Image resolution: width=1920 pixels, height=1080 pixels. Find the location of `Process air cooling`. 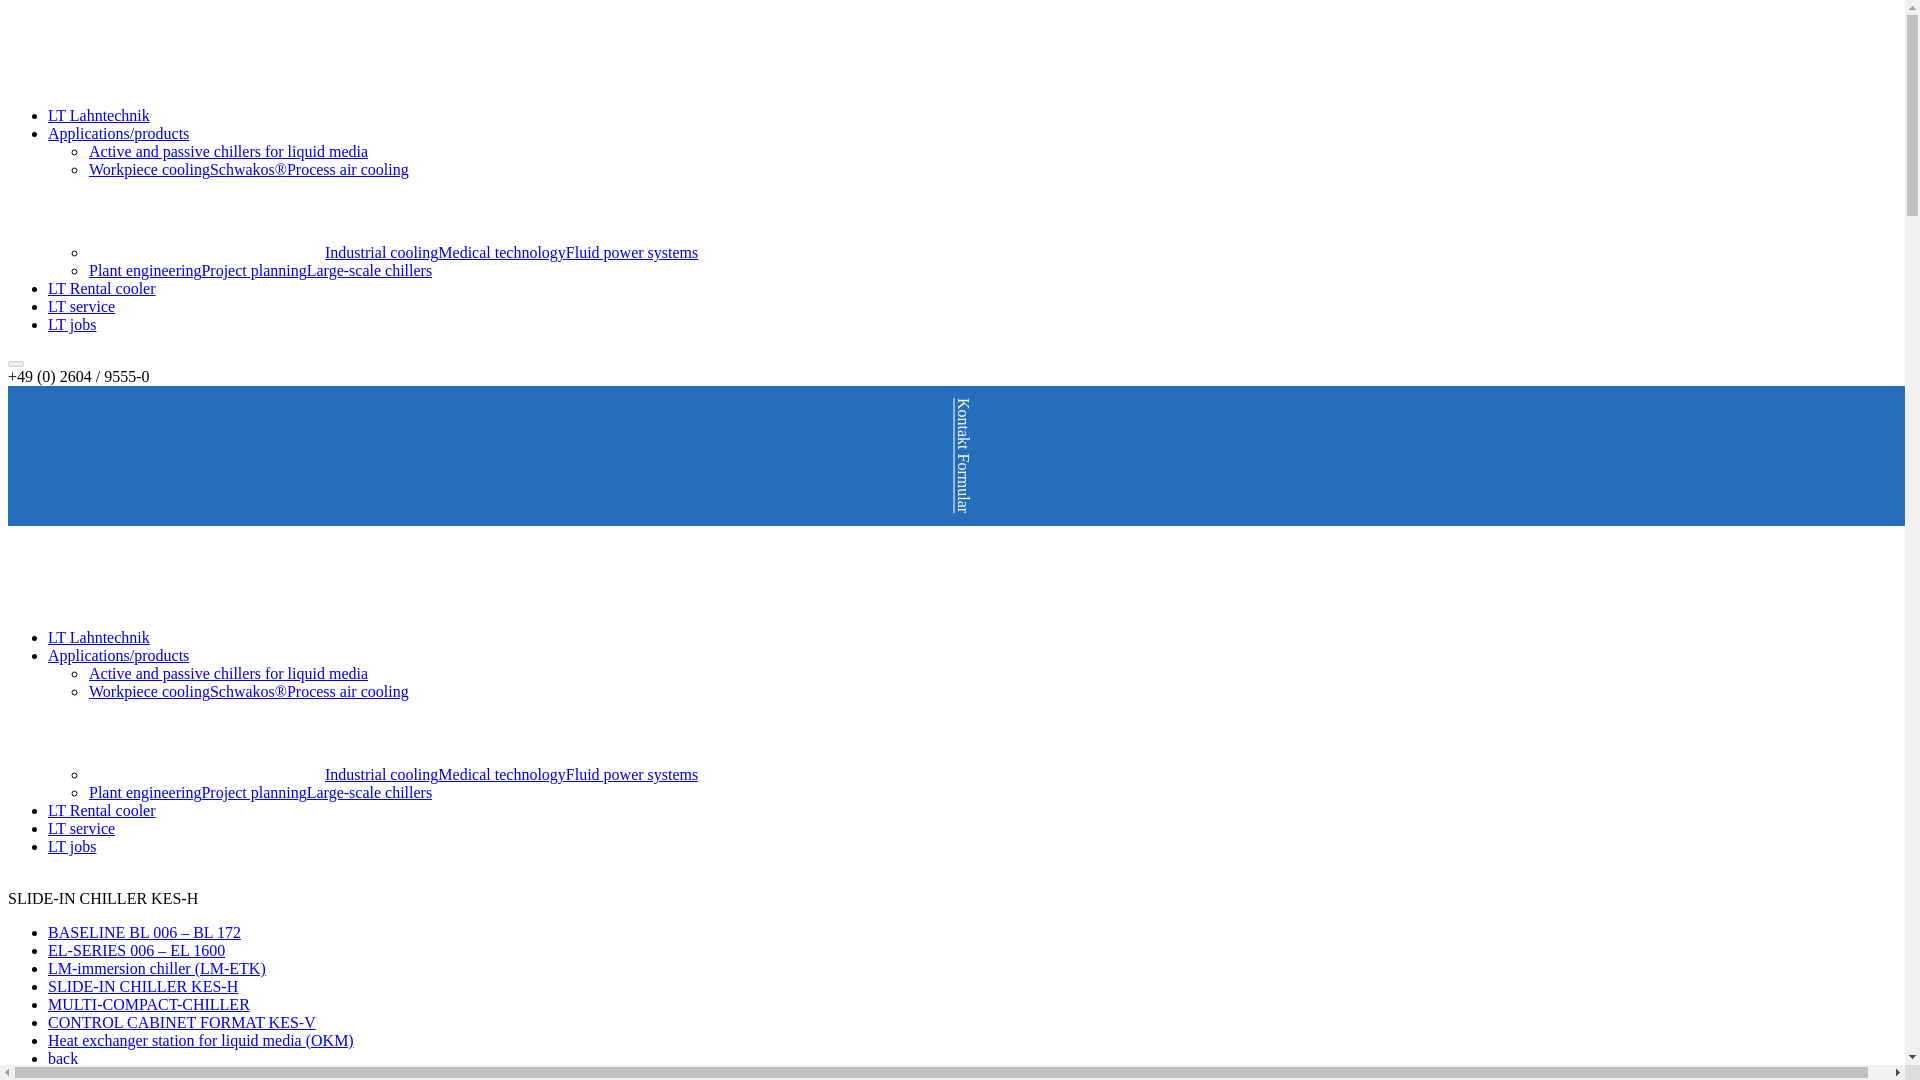

Process air cooling is located at coordinates (347, 690).